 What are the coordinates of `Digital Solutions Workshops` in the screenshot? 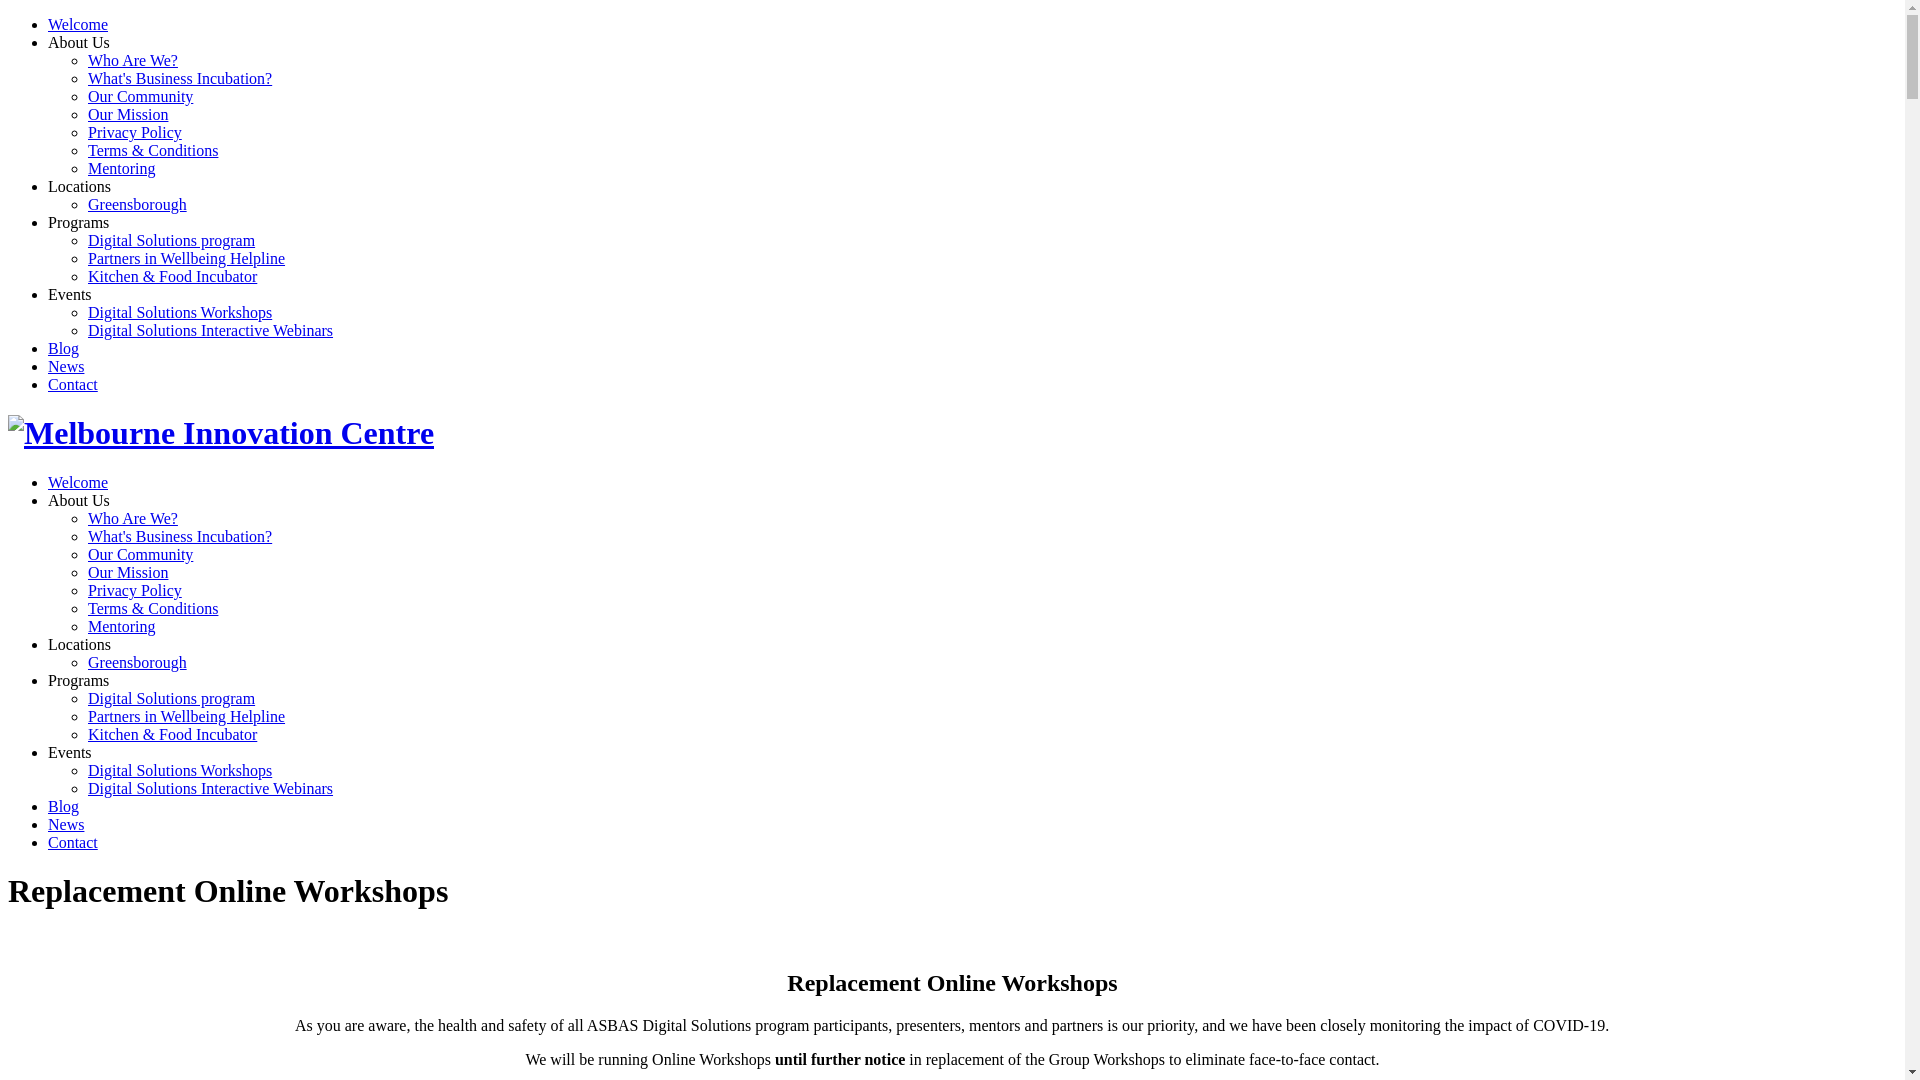 It's located at (180, 312).